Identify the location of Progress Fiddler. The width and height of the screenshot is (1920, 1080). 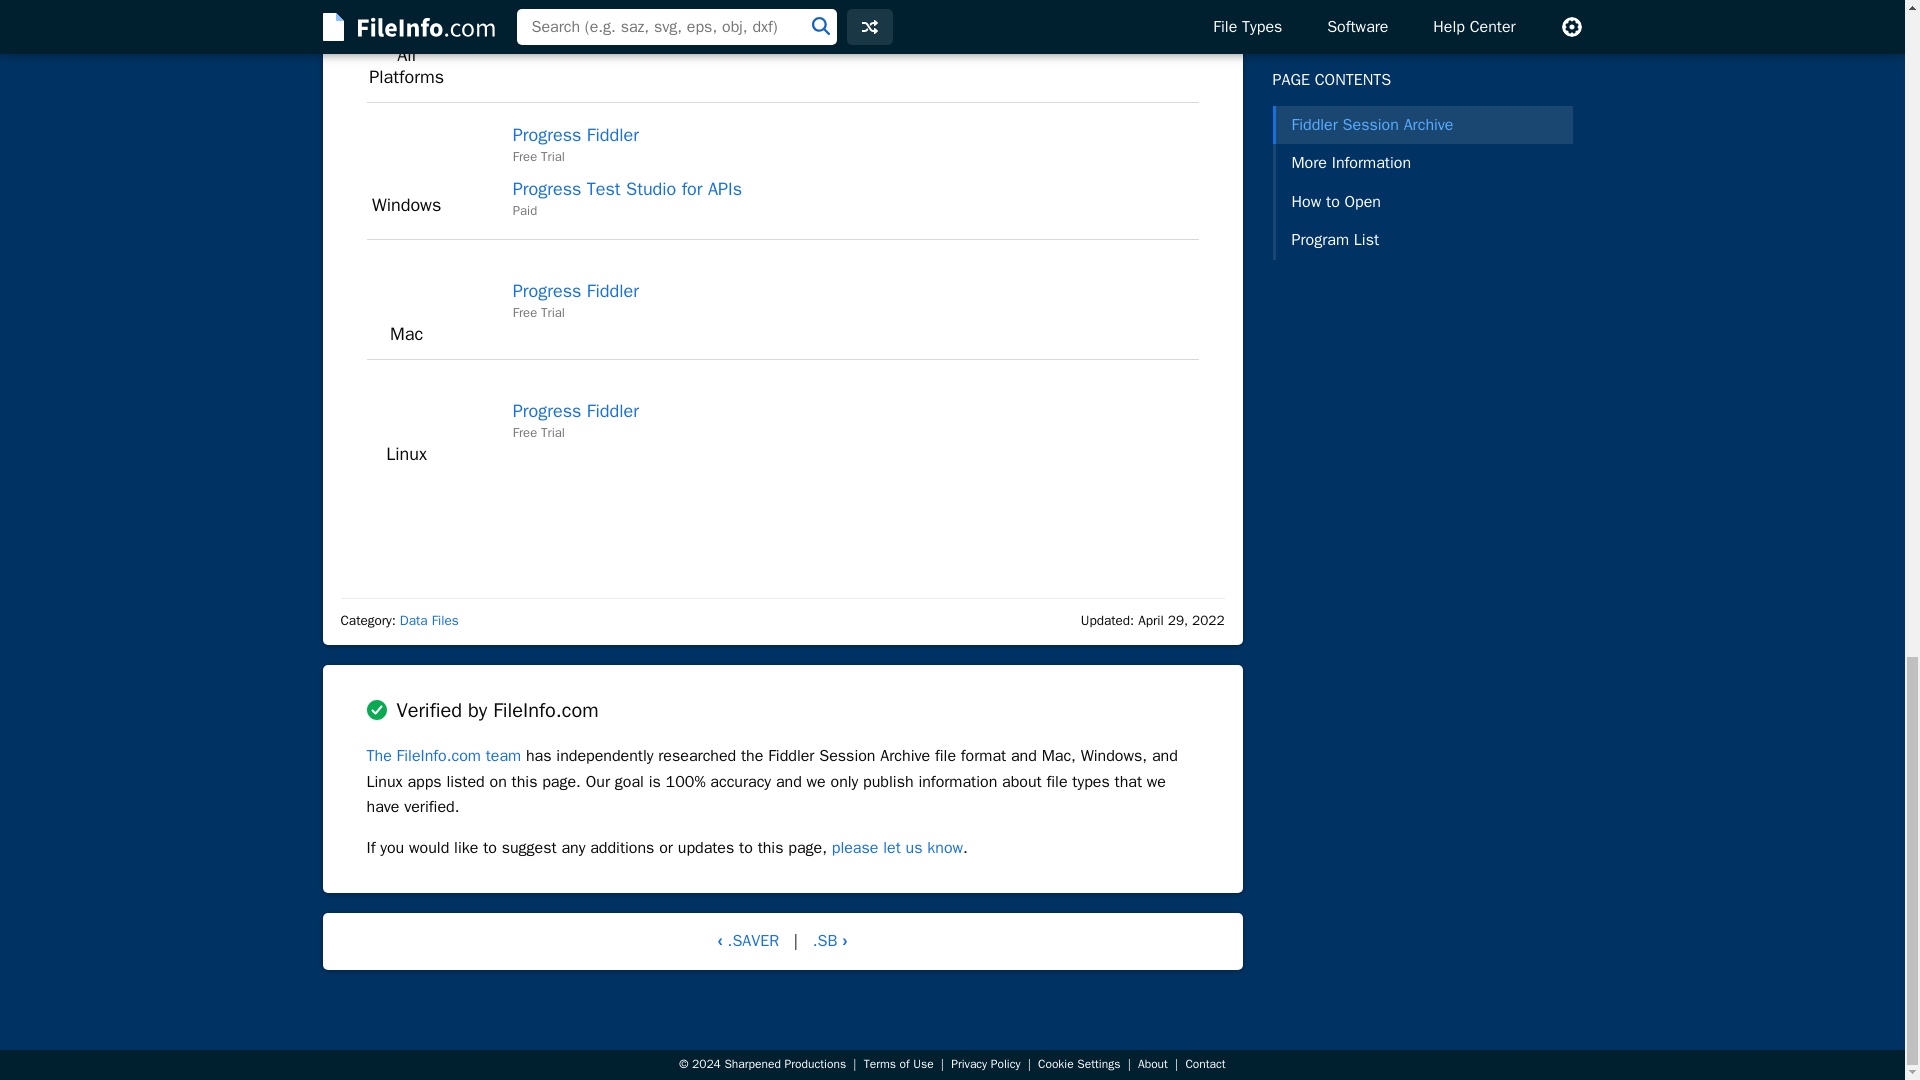
(576, 134).